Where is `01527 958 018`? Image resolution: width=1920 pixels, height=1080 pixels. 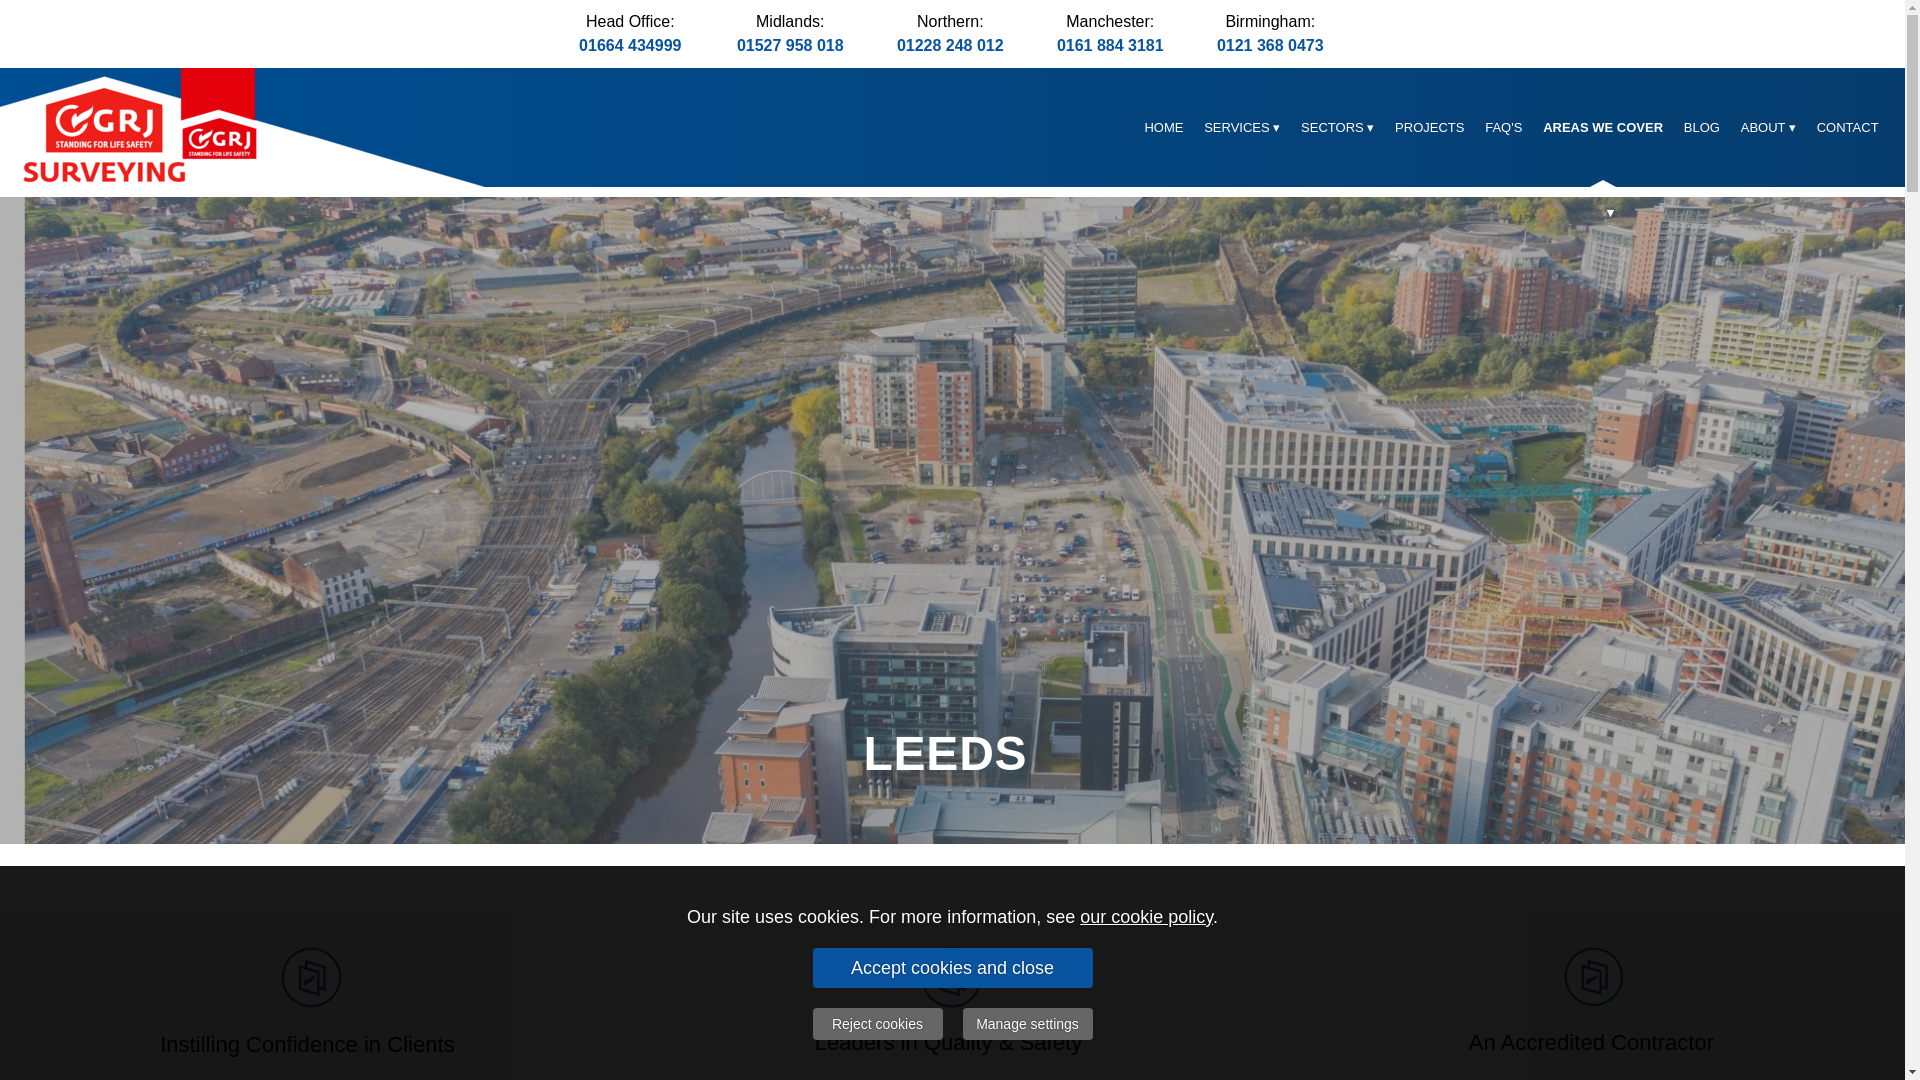
01527 958 018 is located at coordinates (790, 45).